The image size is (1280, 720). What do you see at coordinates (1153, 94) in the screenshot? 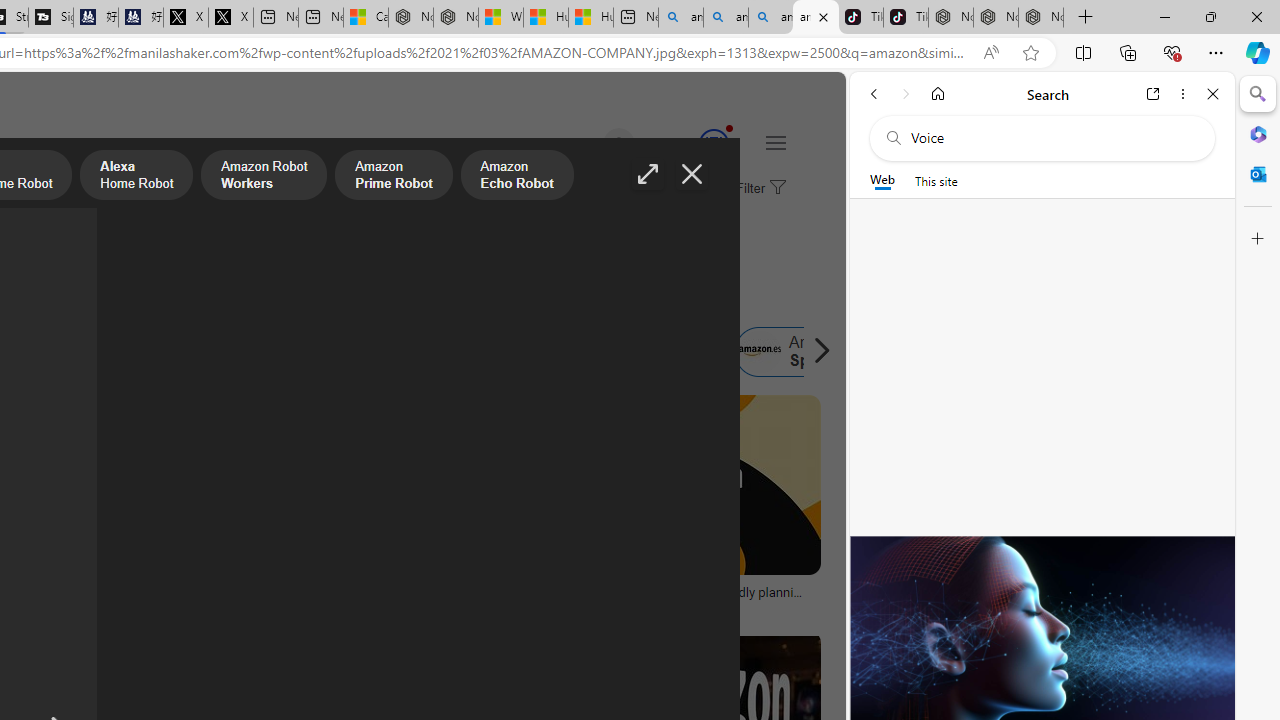
I see `Open link in new tab` at bounding box center [1153, 94].